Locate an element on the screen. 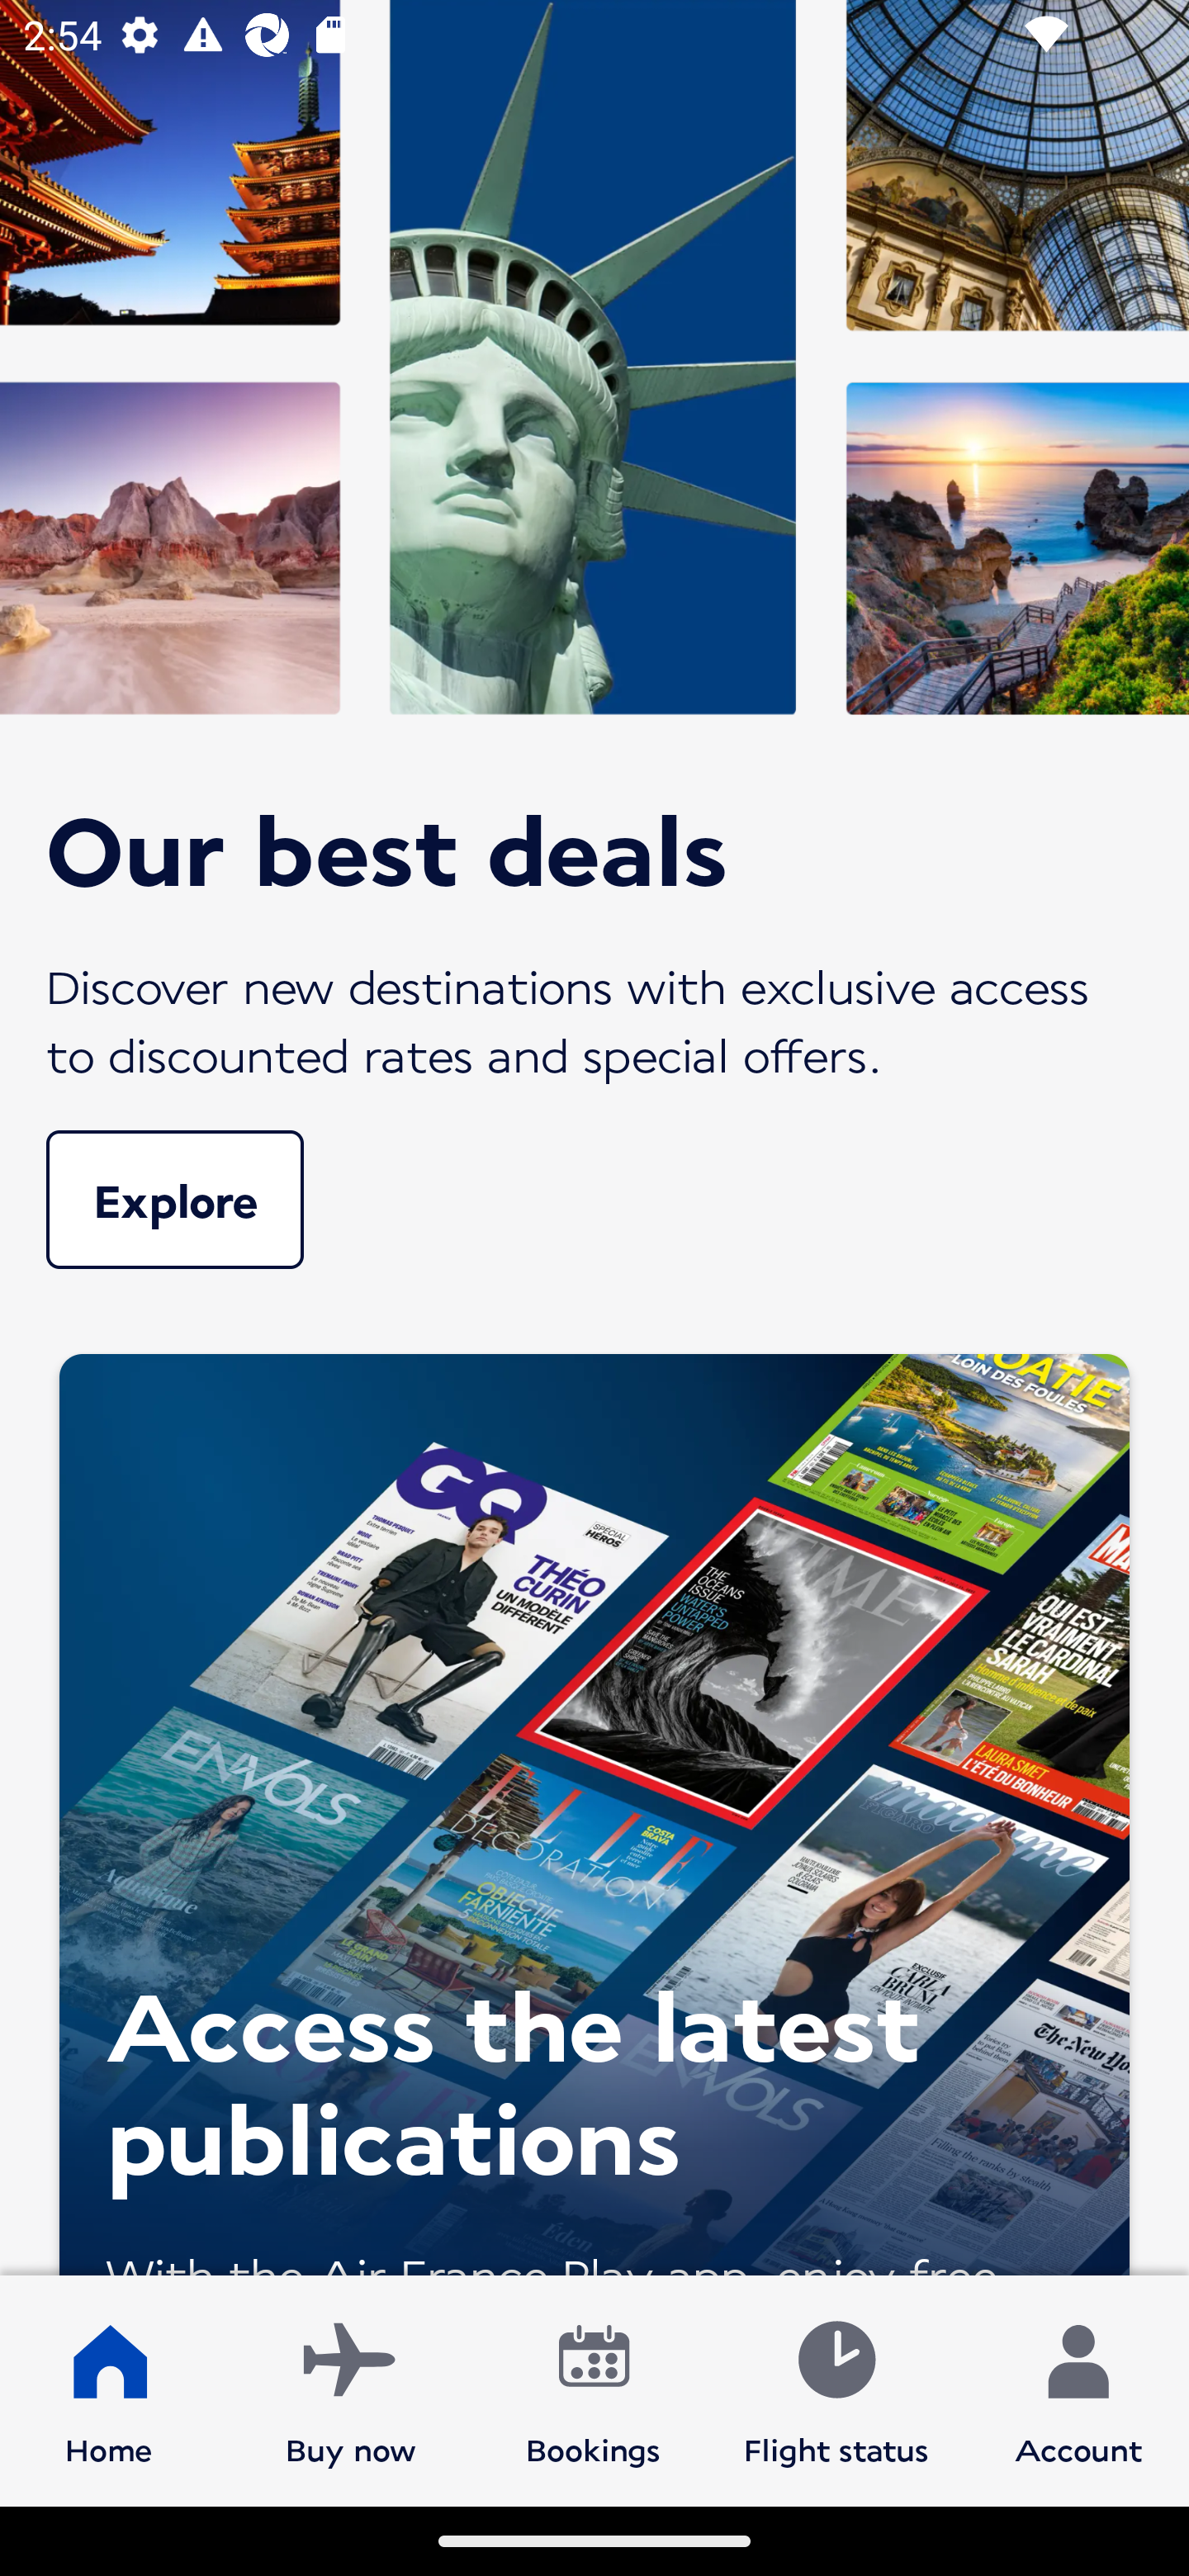 This screenshot has width=1189, height=2576. Account is located at coordinates (1078, 2389).